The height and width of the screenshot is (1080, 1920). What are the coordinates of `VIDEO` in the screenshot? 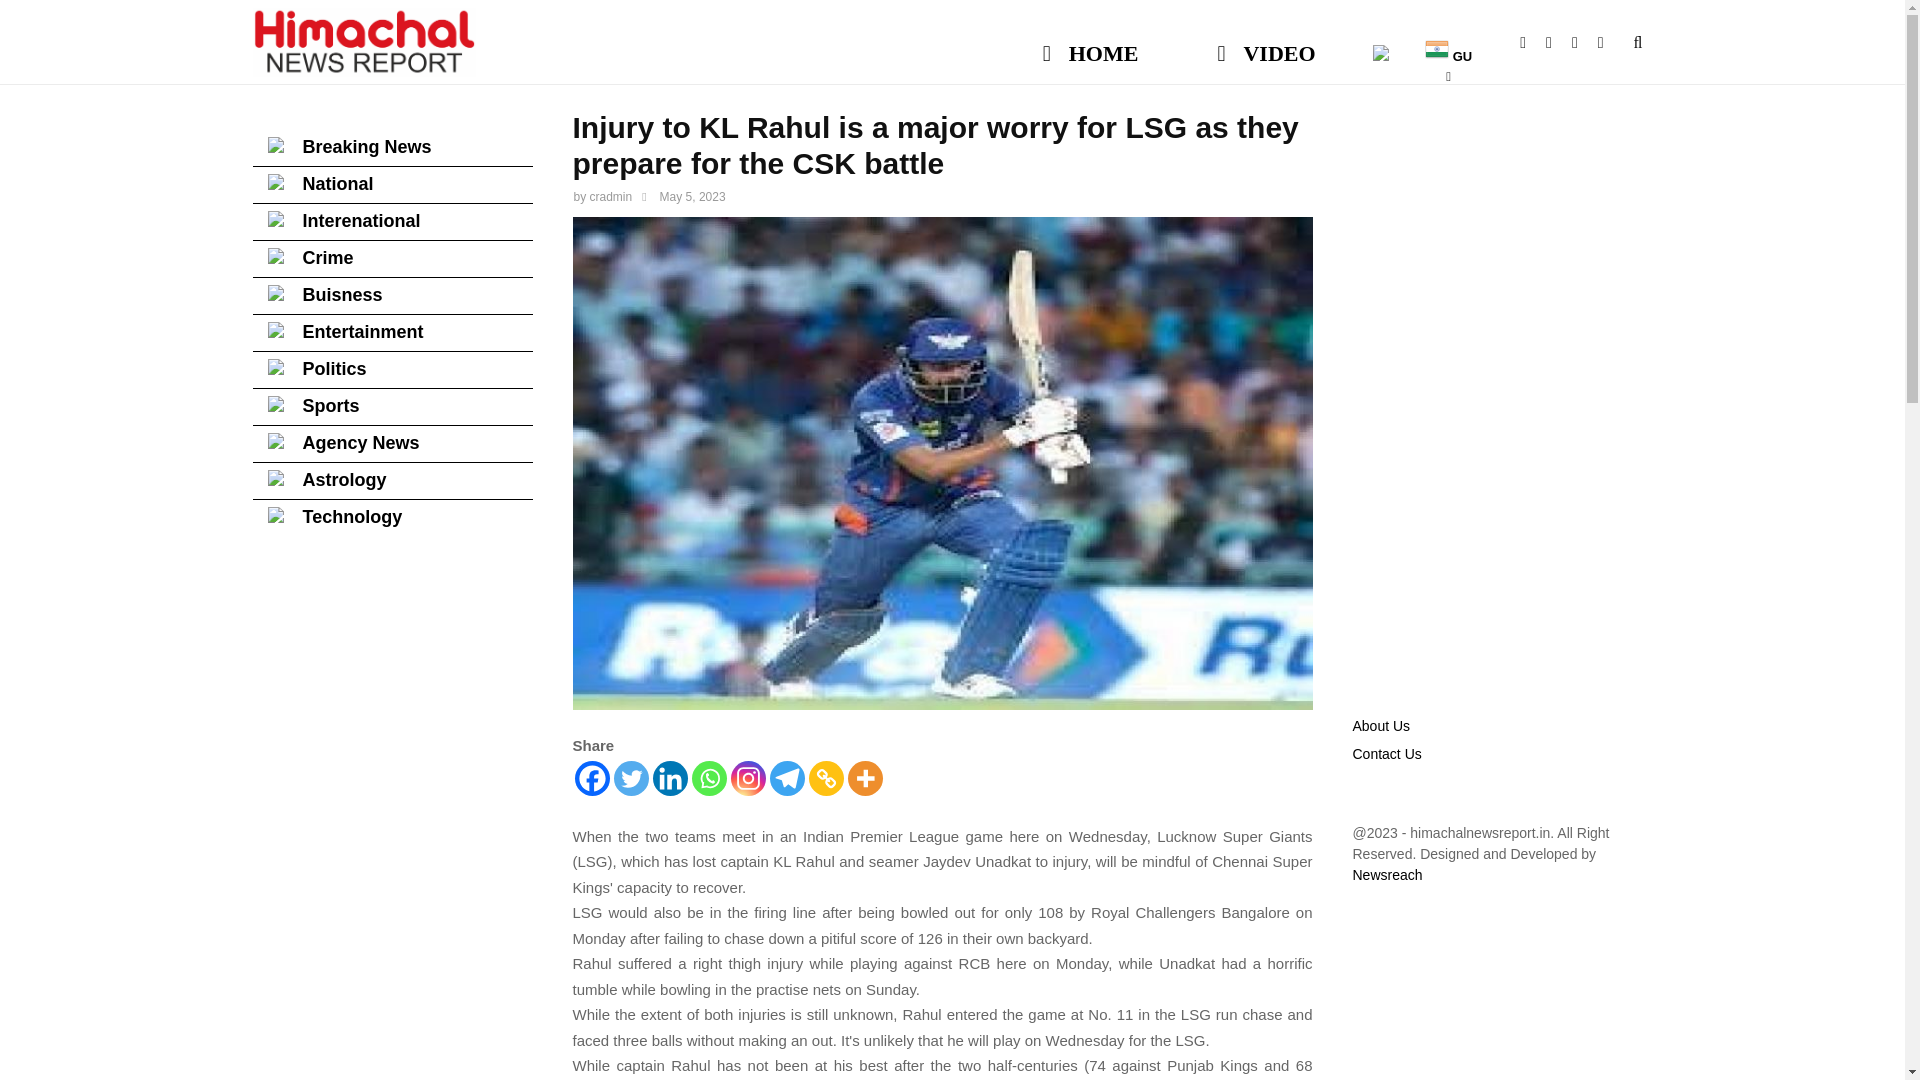 It's located at (1266, 44).